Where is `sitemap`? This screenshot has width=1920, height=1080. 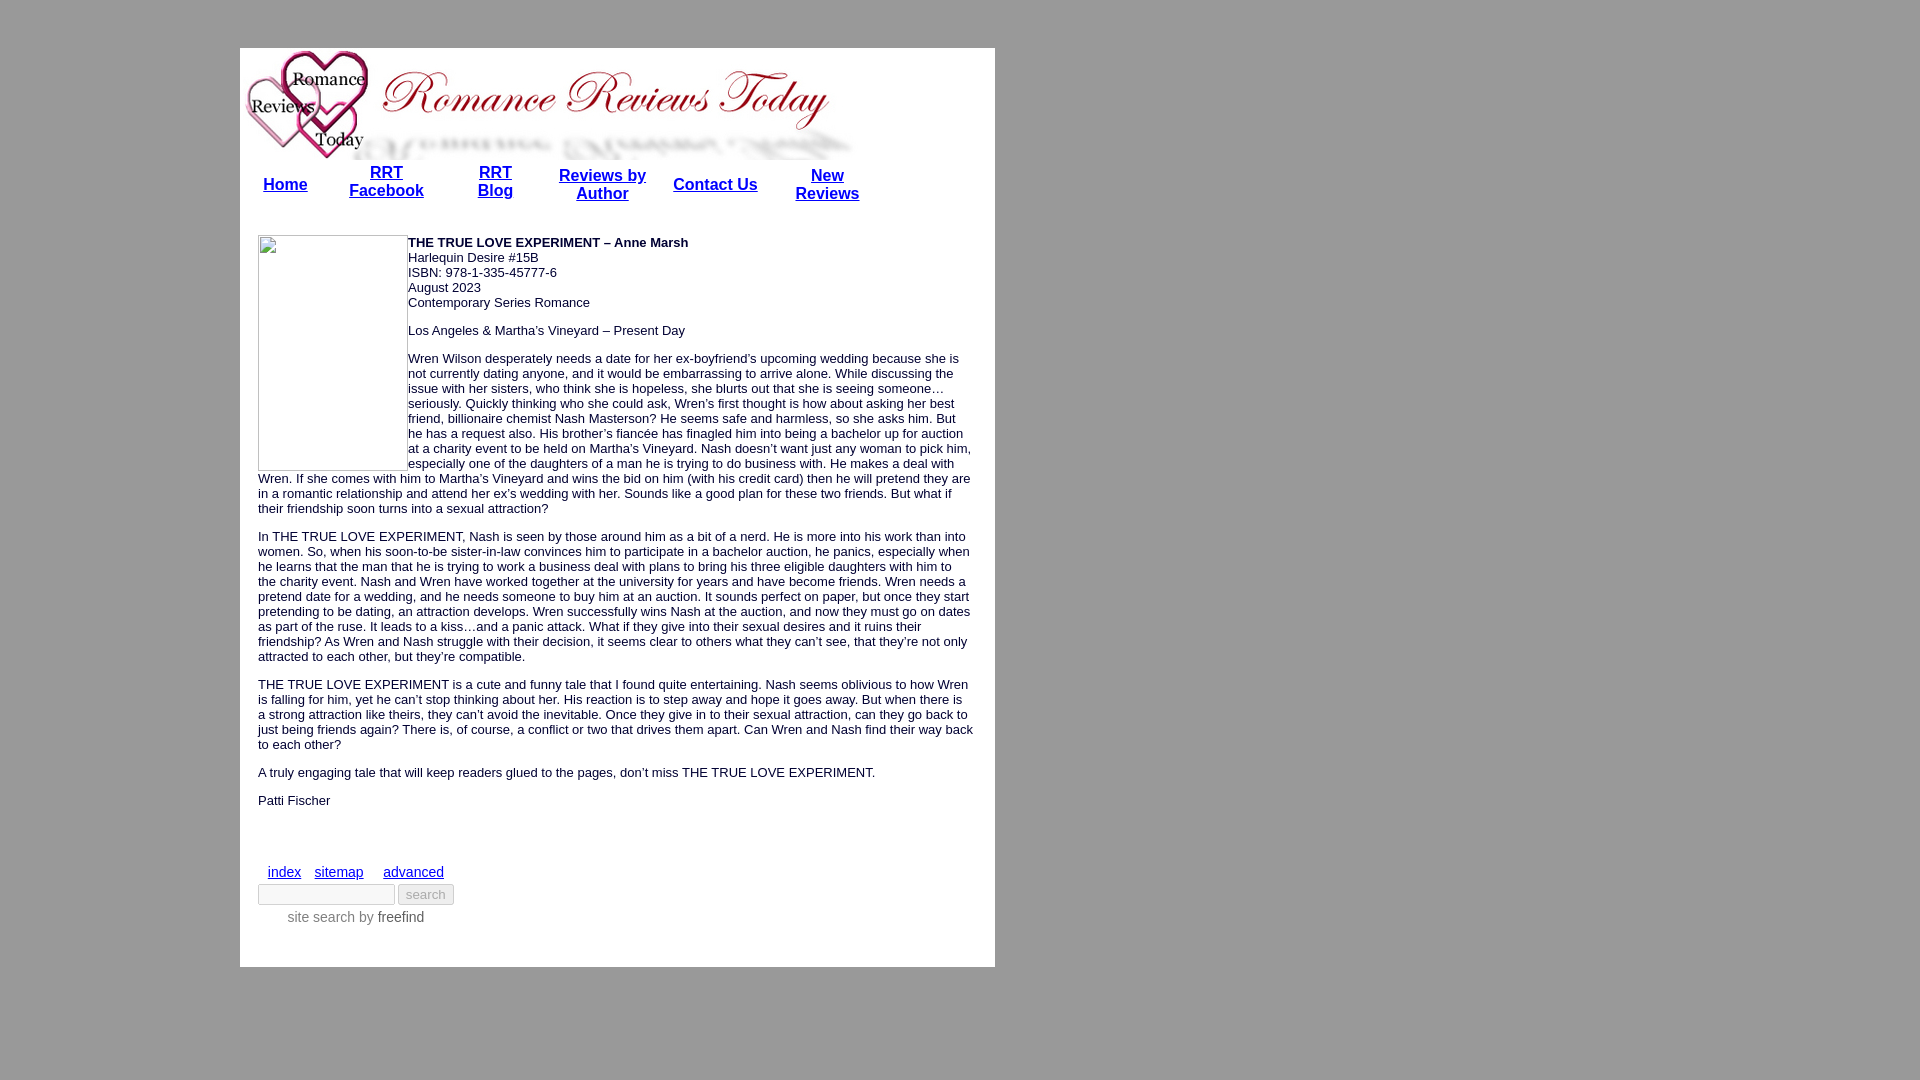 sitemap is located at coordinates (386, 181).